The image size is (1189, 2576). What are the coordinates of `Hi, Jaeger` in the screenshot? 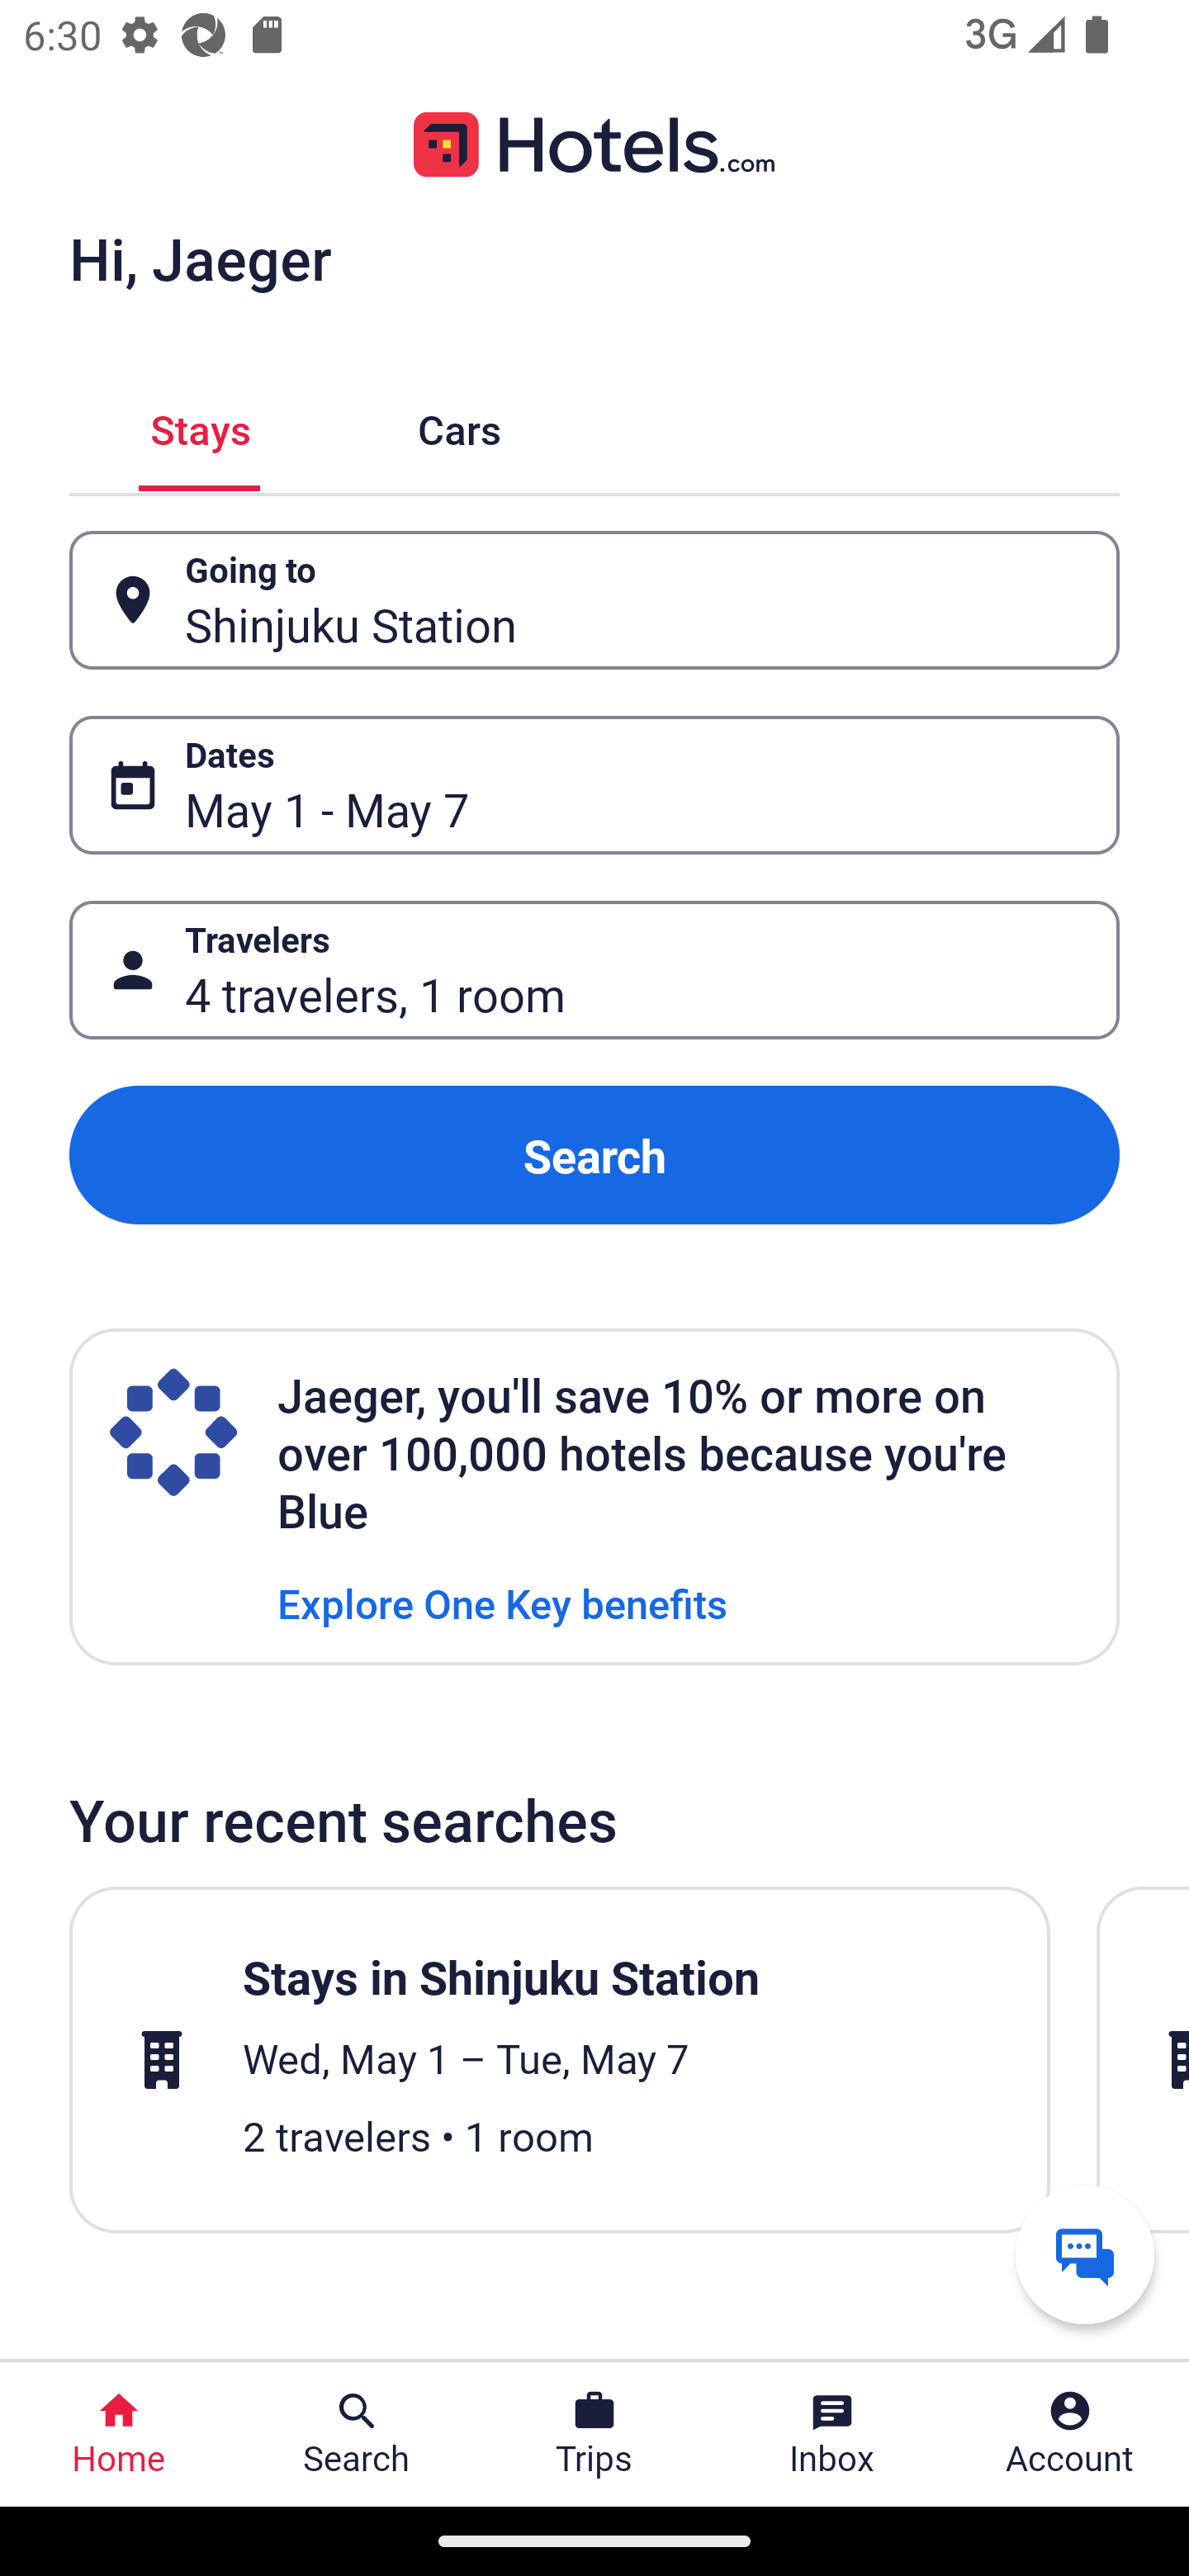 It's located at (200, 258).